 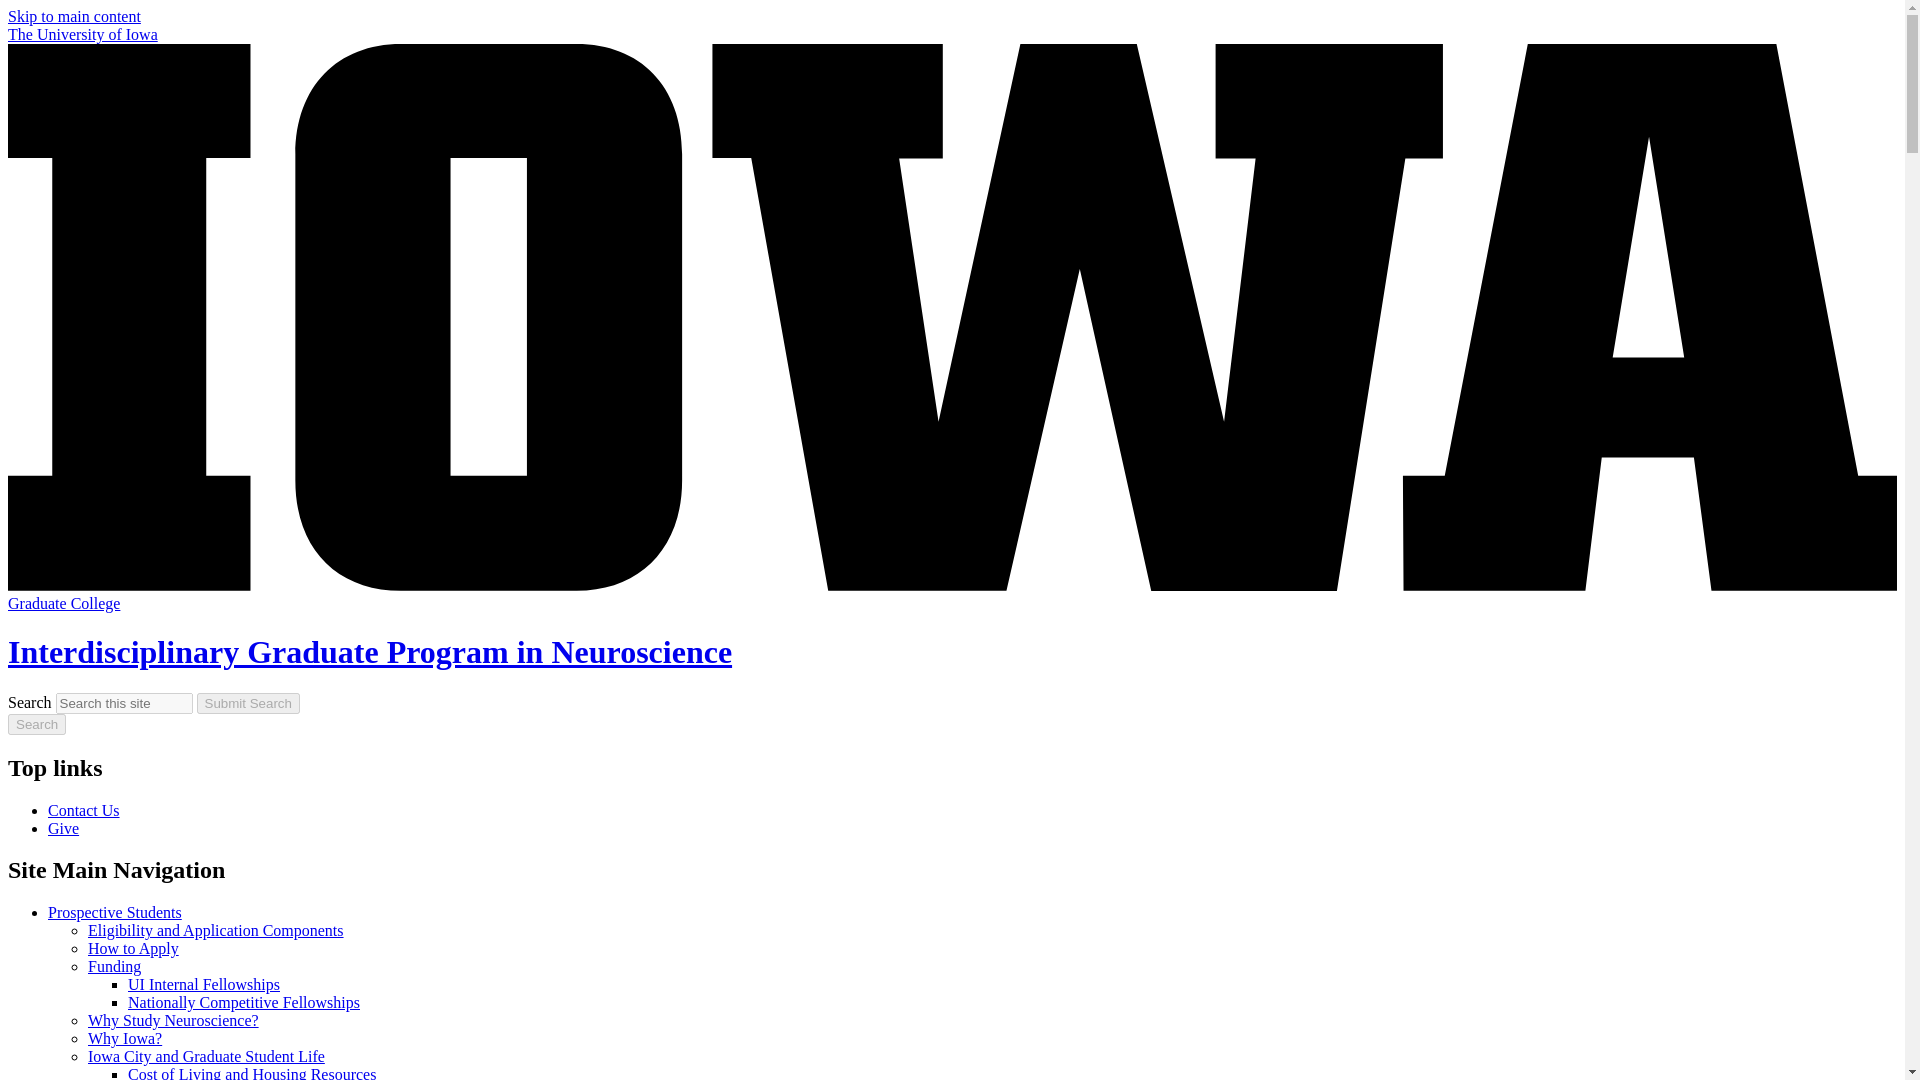 I want to click on Search, so click(x=36, y=724).